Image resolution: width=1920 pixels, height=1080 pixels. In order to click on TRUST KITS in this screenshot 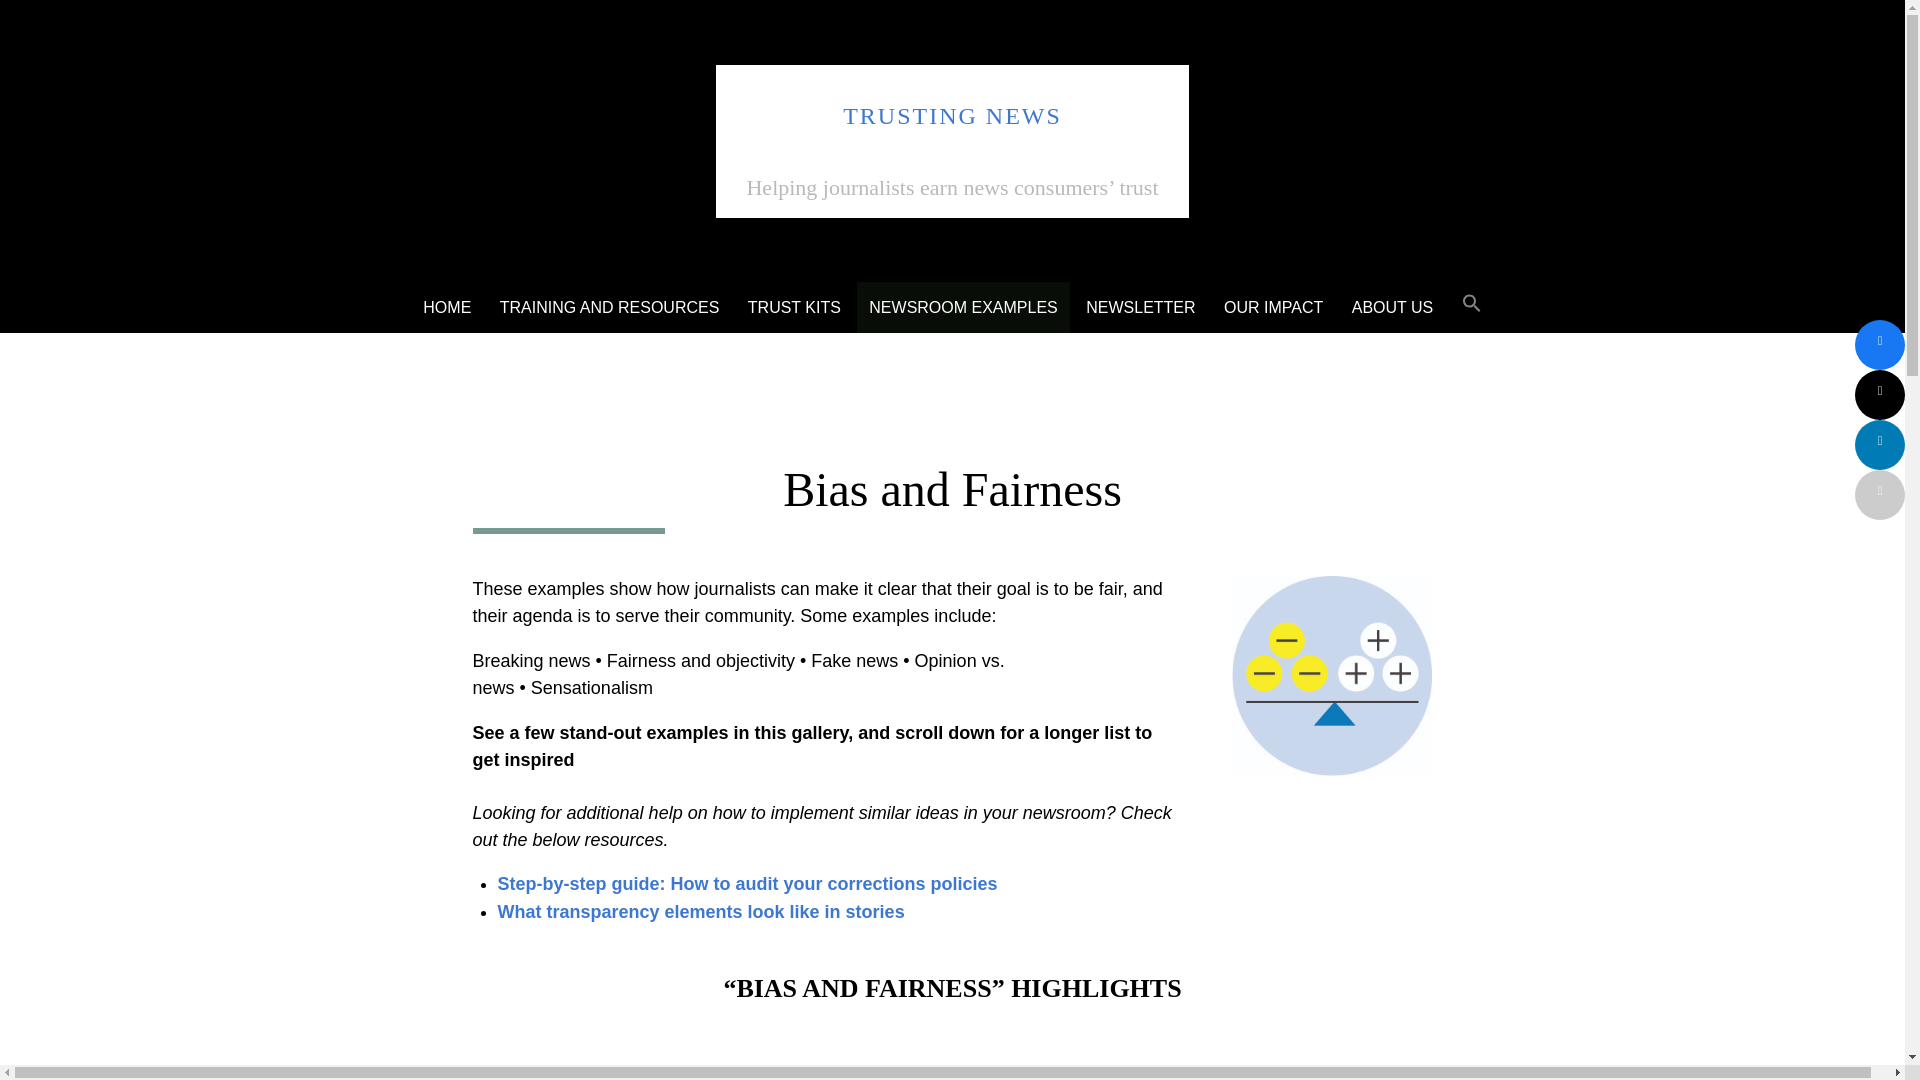, I will do `click(794, 306)`.